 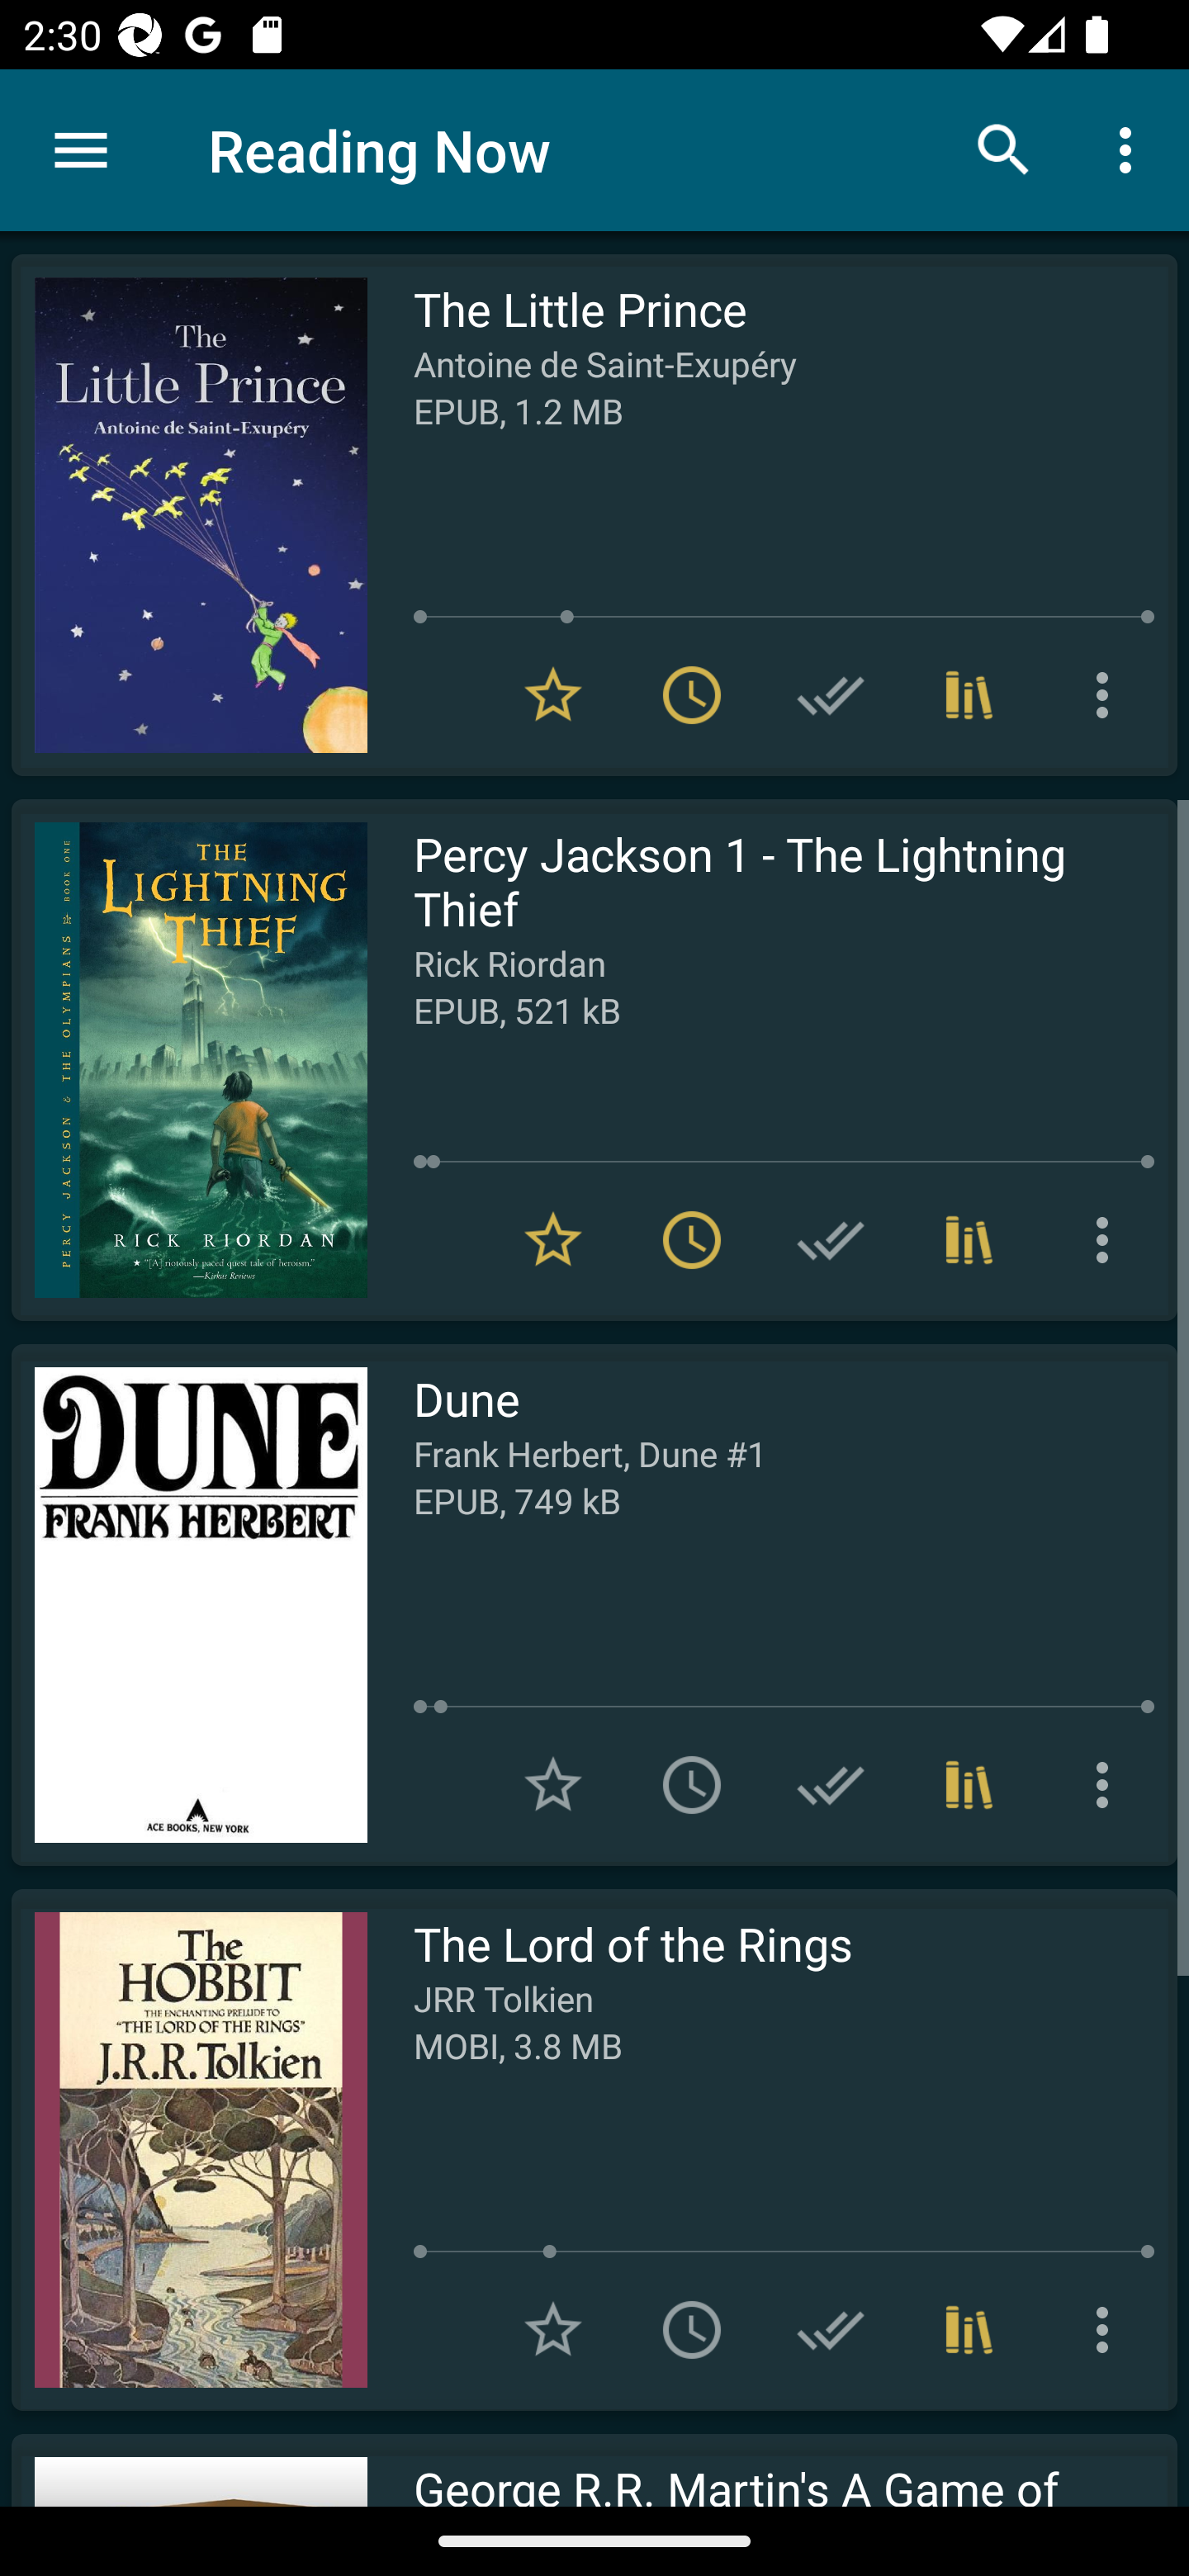 What do you see at coordinates (81, 150) in the screenshot?
I see `Menu` at bounding box center [81, 150].